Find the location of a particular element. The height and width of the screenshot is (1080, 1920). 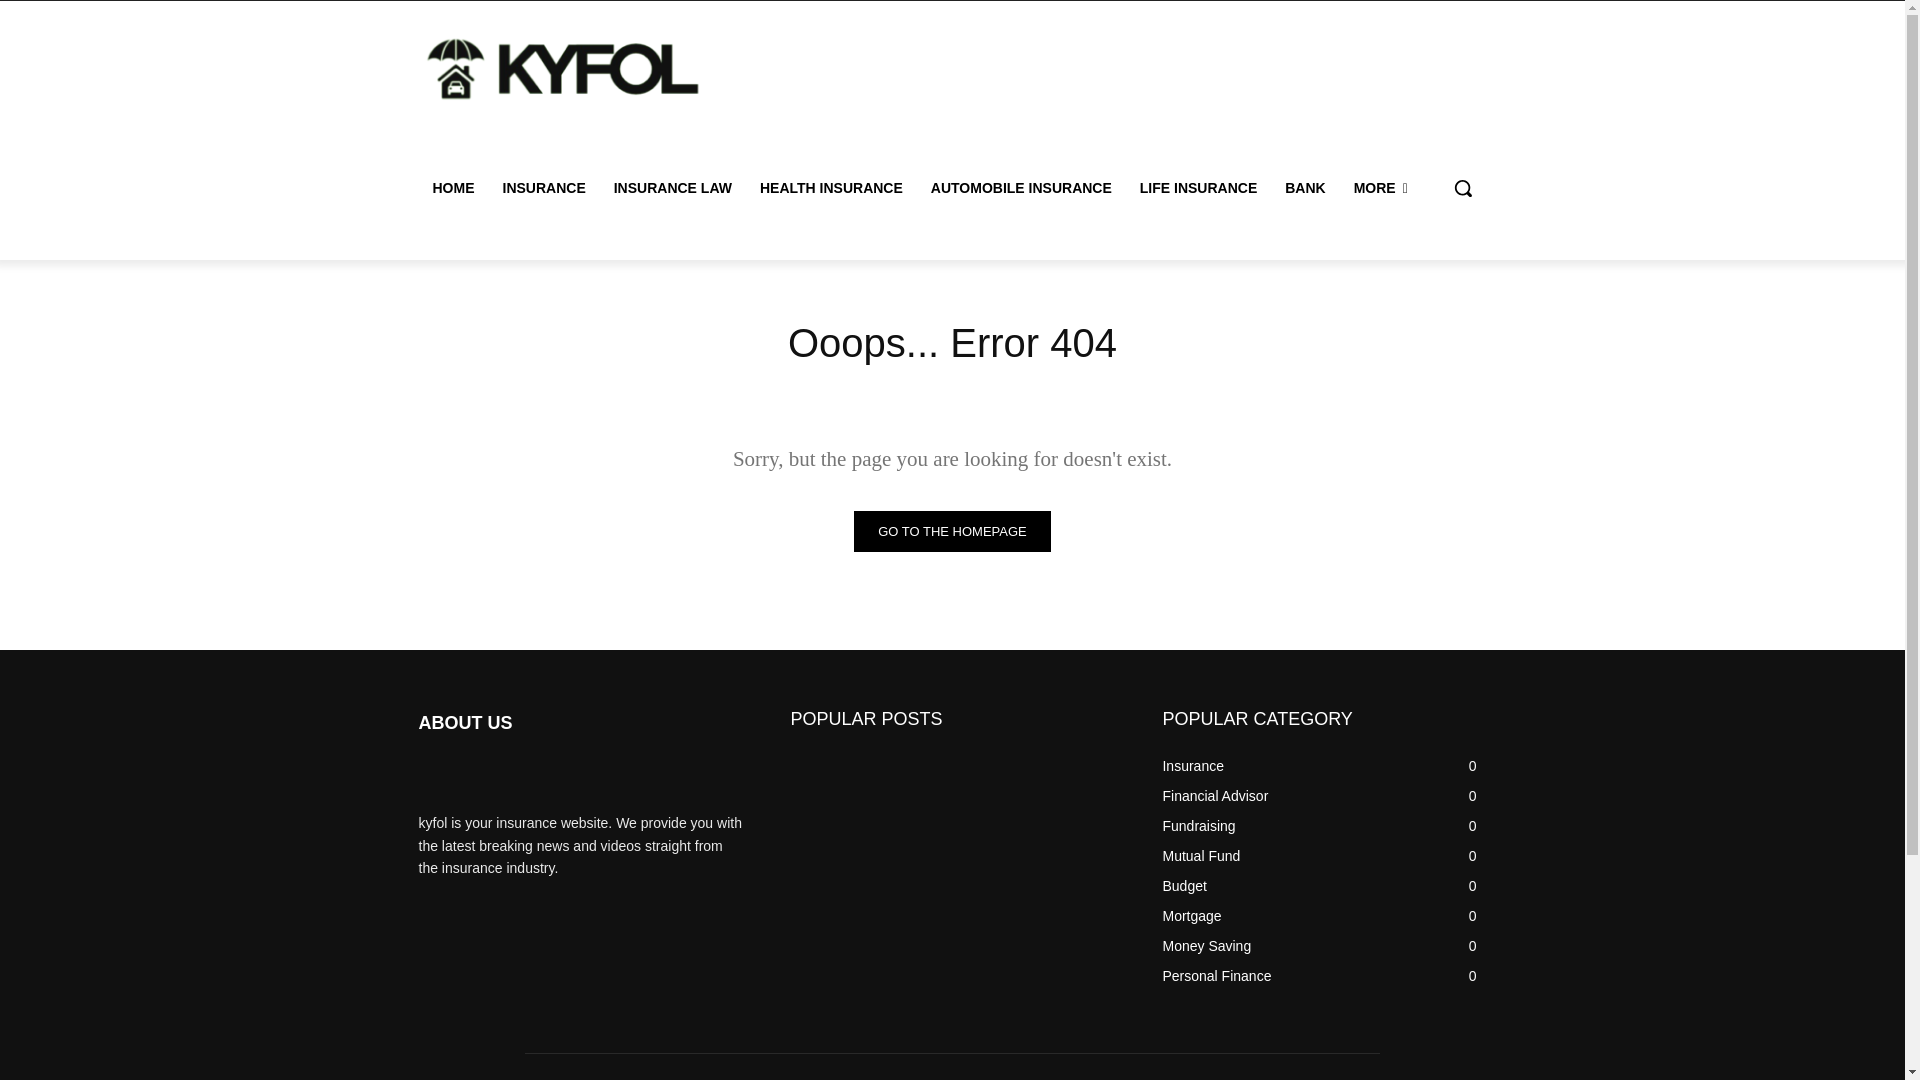

HOME is located at coordinates (452, 188).